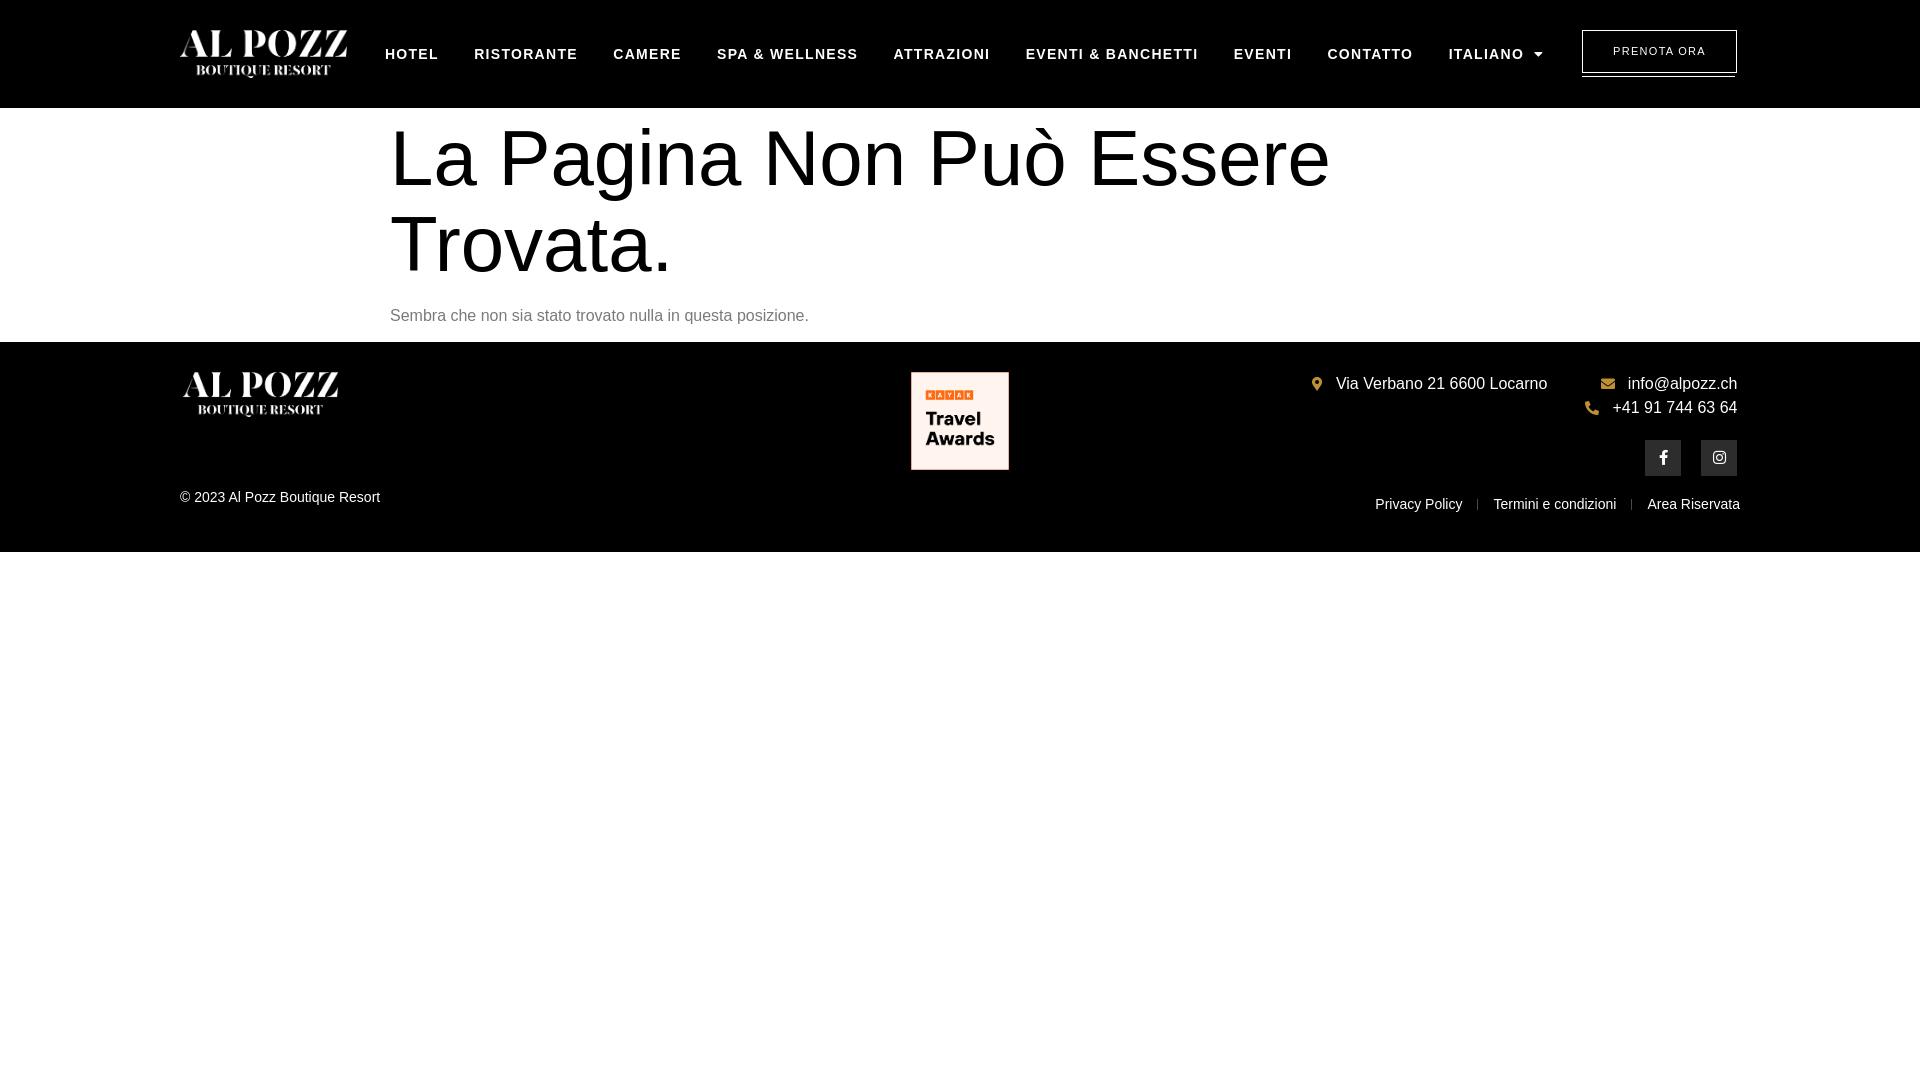 Image resolution: width=1920 pixels, height=1080 pixels. I want to click on SPA & WELLNESS, so click(787, 54).